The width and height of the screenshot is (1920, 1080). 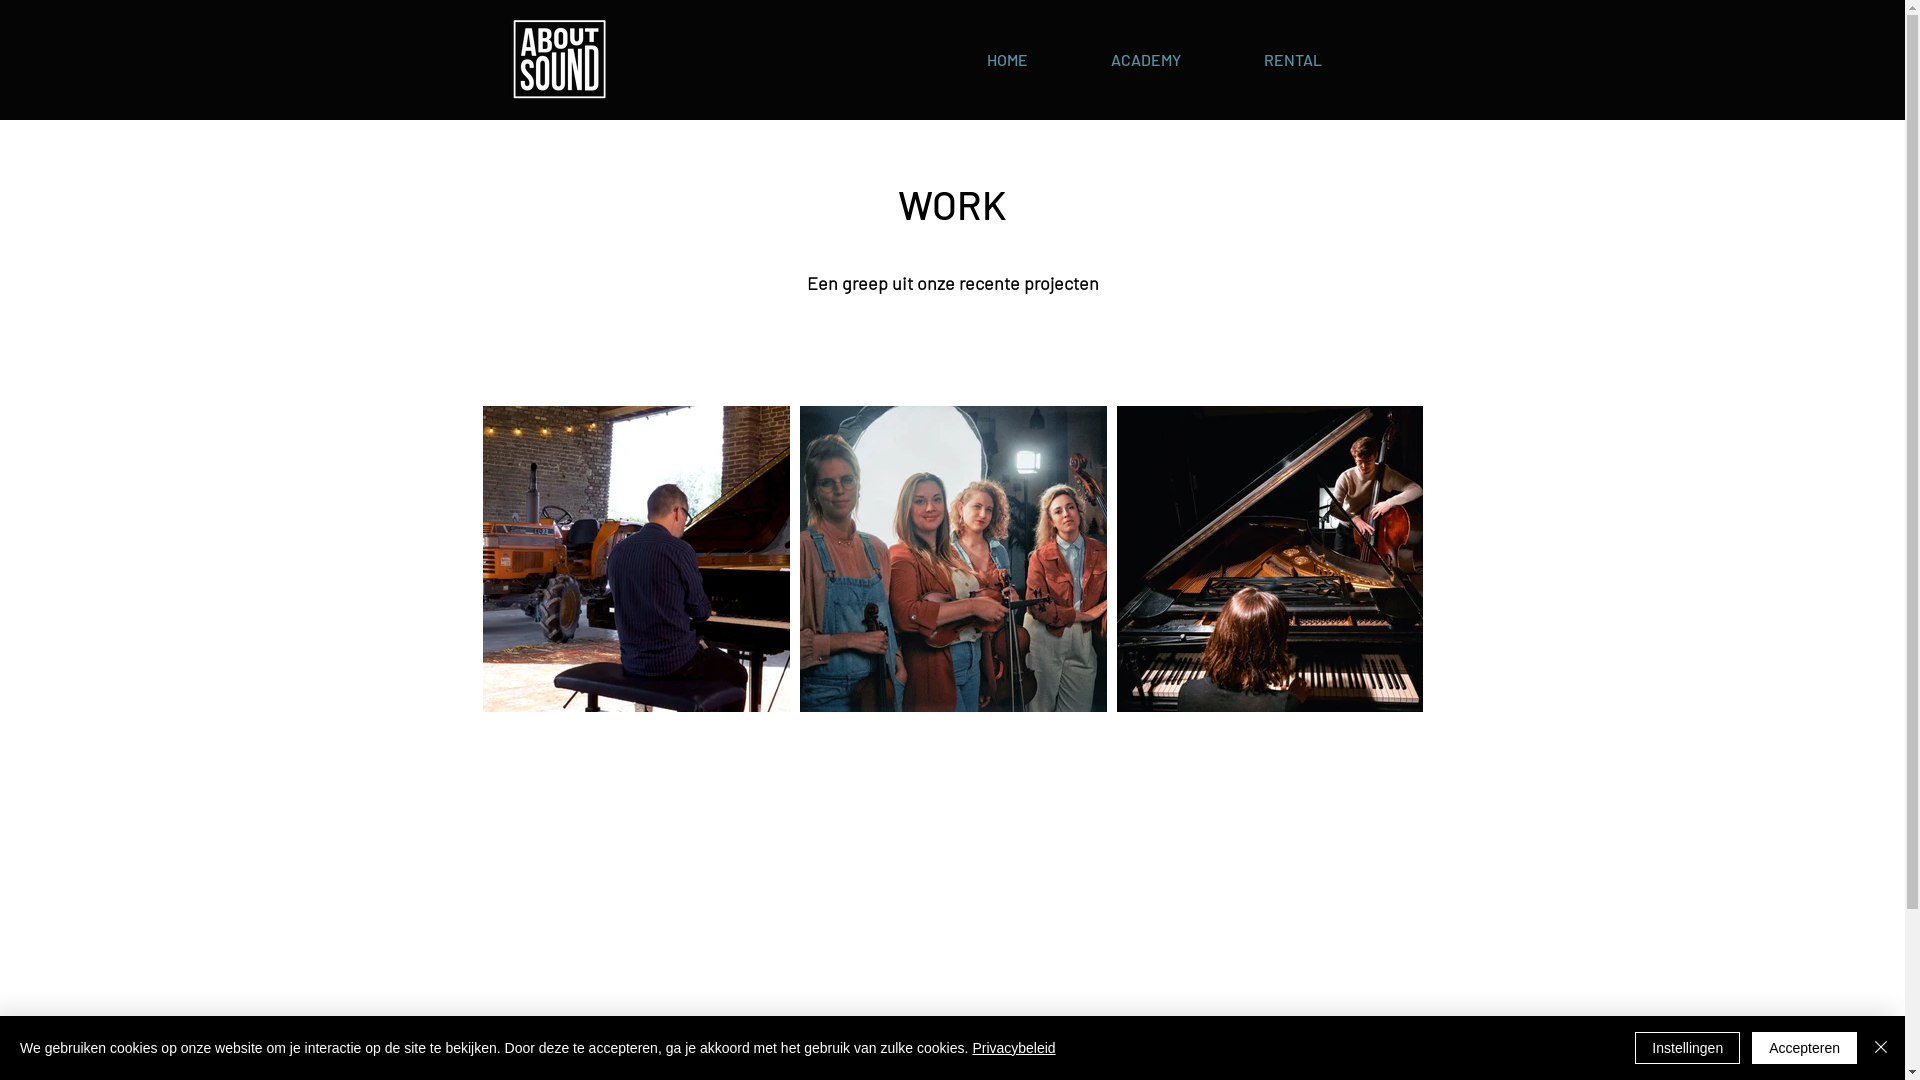 What do you see at coordinates (1804, 1048) in the screenshot?
I see `Accepteren` at bounding box center [1804, 1048].